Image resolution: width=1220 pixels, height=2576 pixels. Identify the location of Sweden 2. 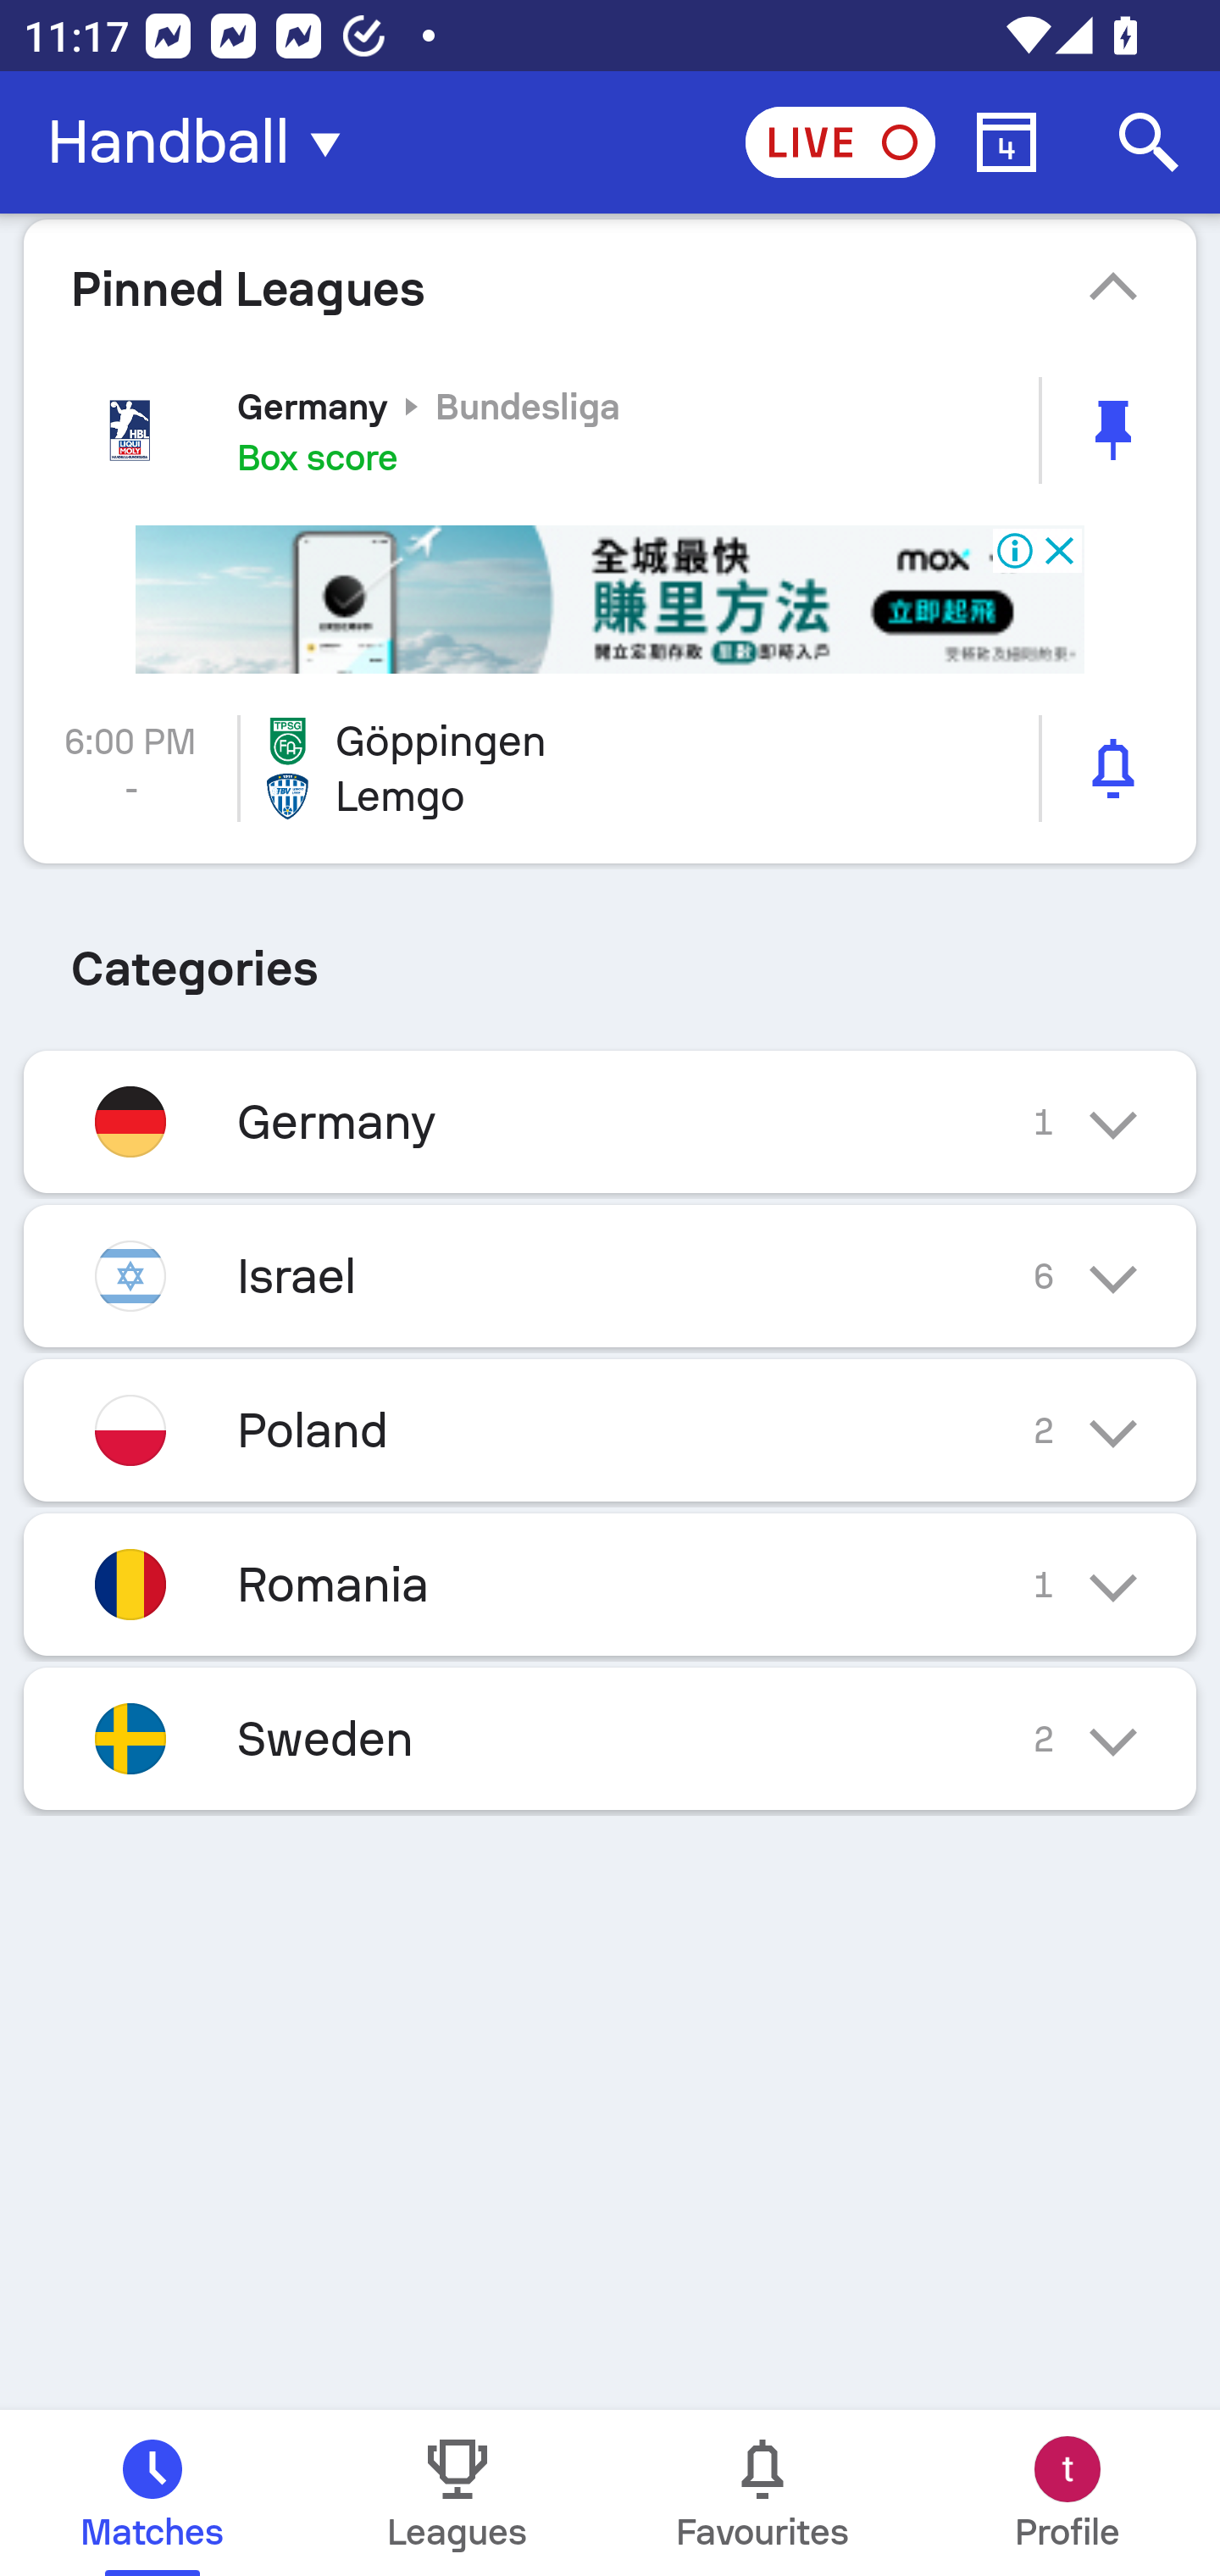
(610, 1739).